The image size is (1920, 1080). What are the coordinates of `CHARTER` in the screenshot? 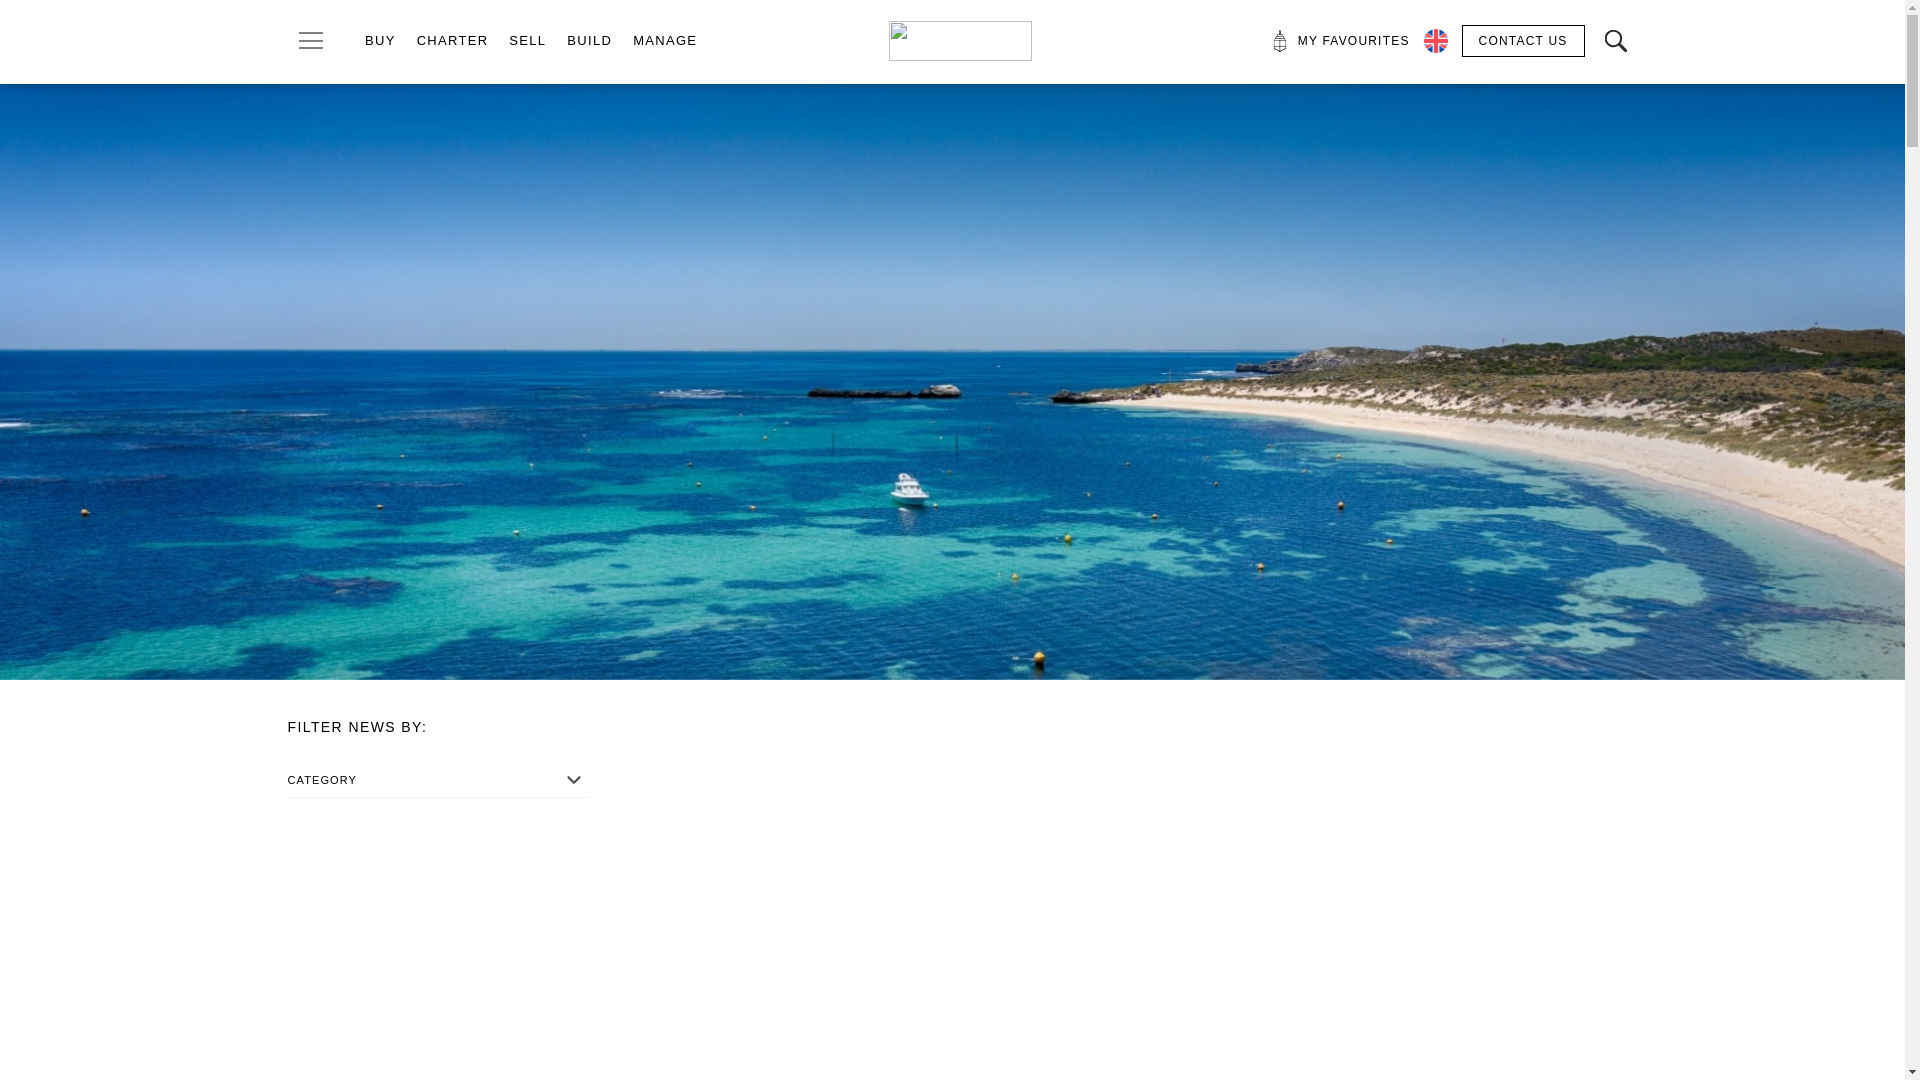 It's located at (452, 40).